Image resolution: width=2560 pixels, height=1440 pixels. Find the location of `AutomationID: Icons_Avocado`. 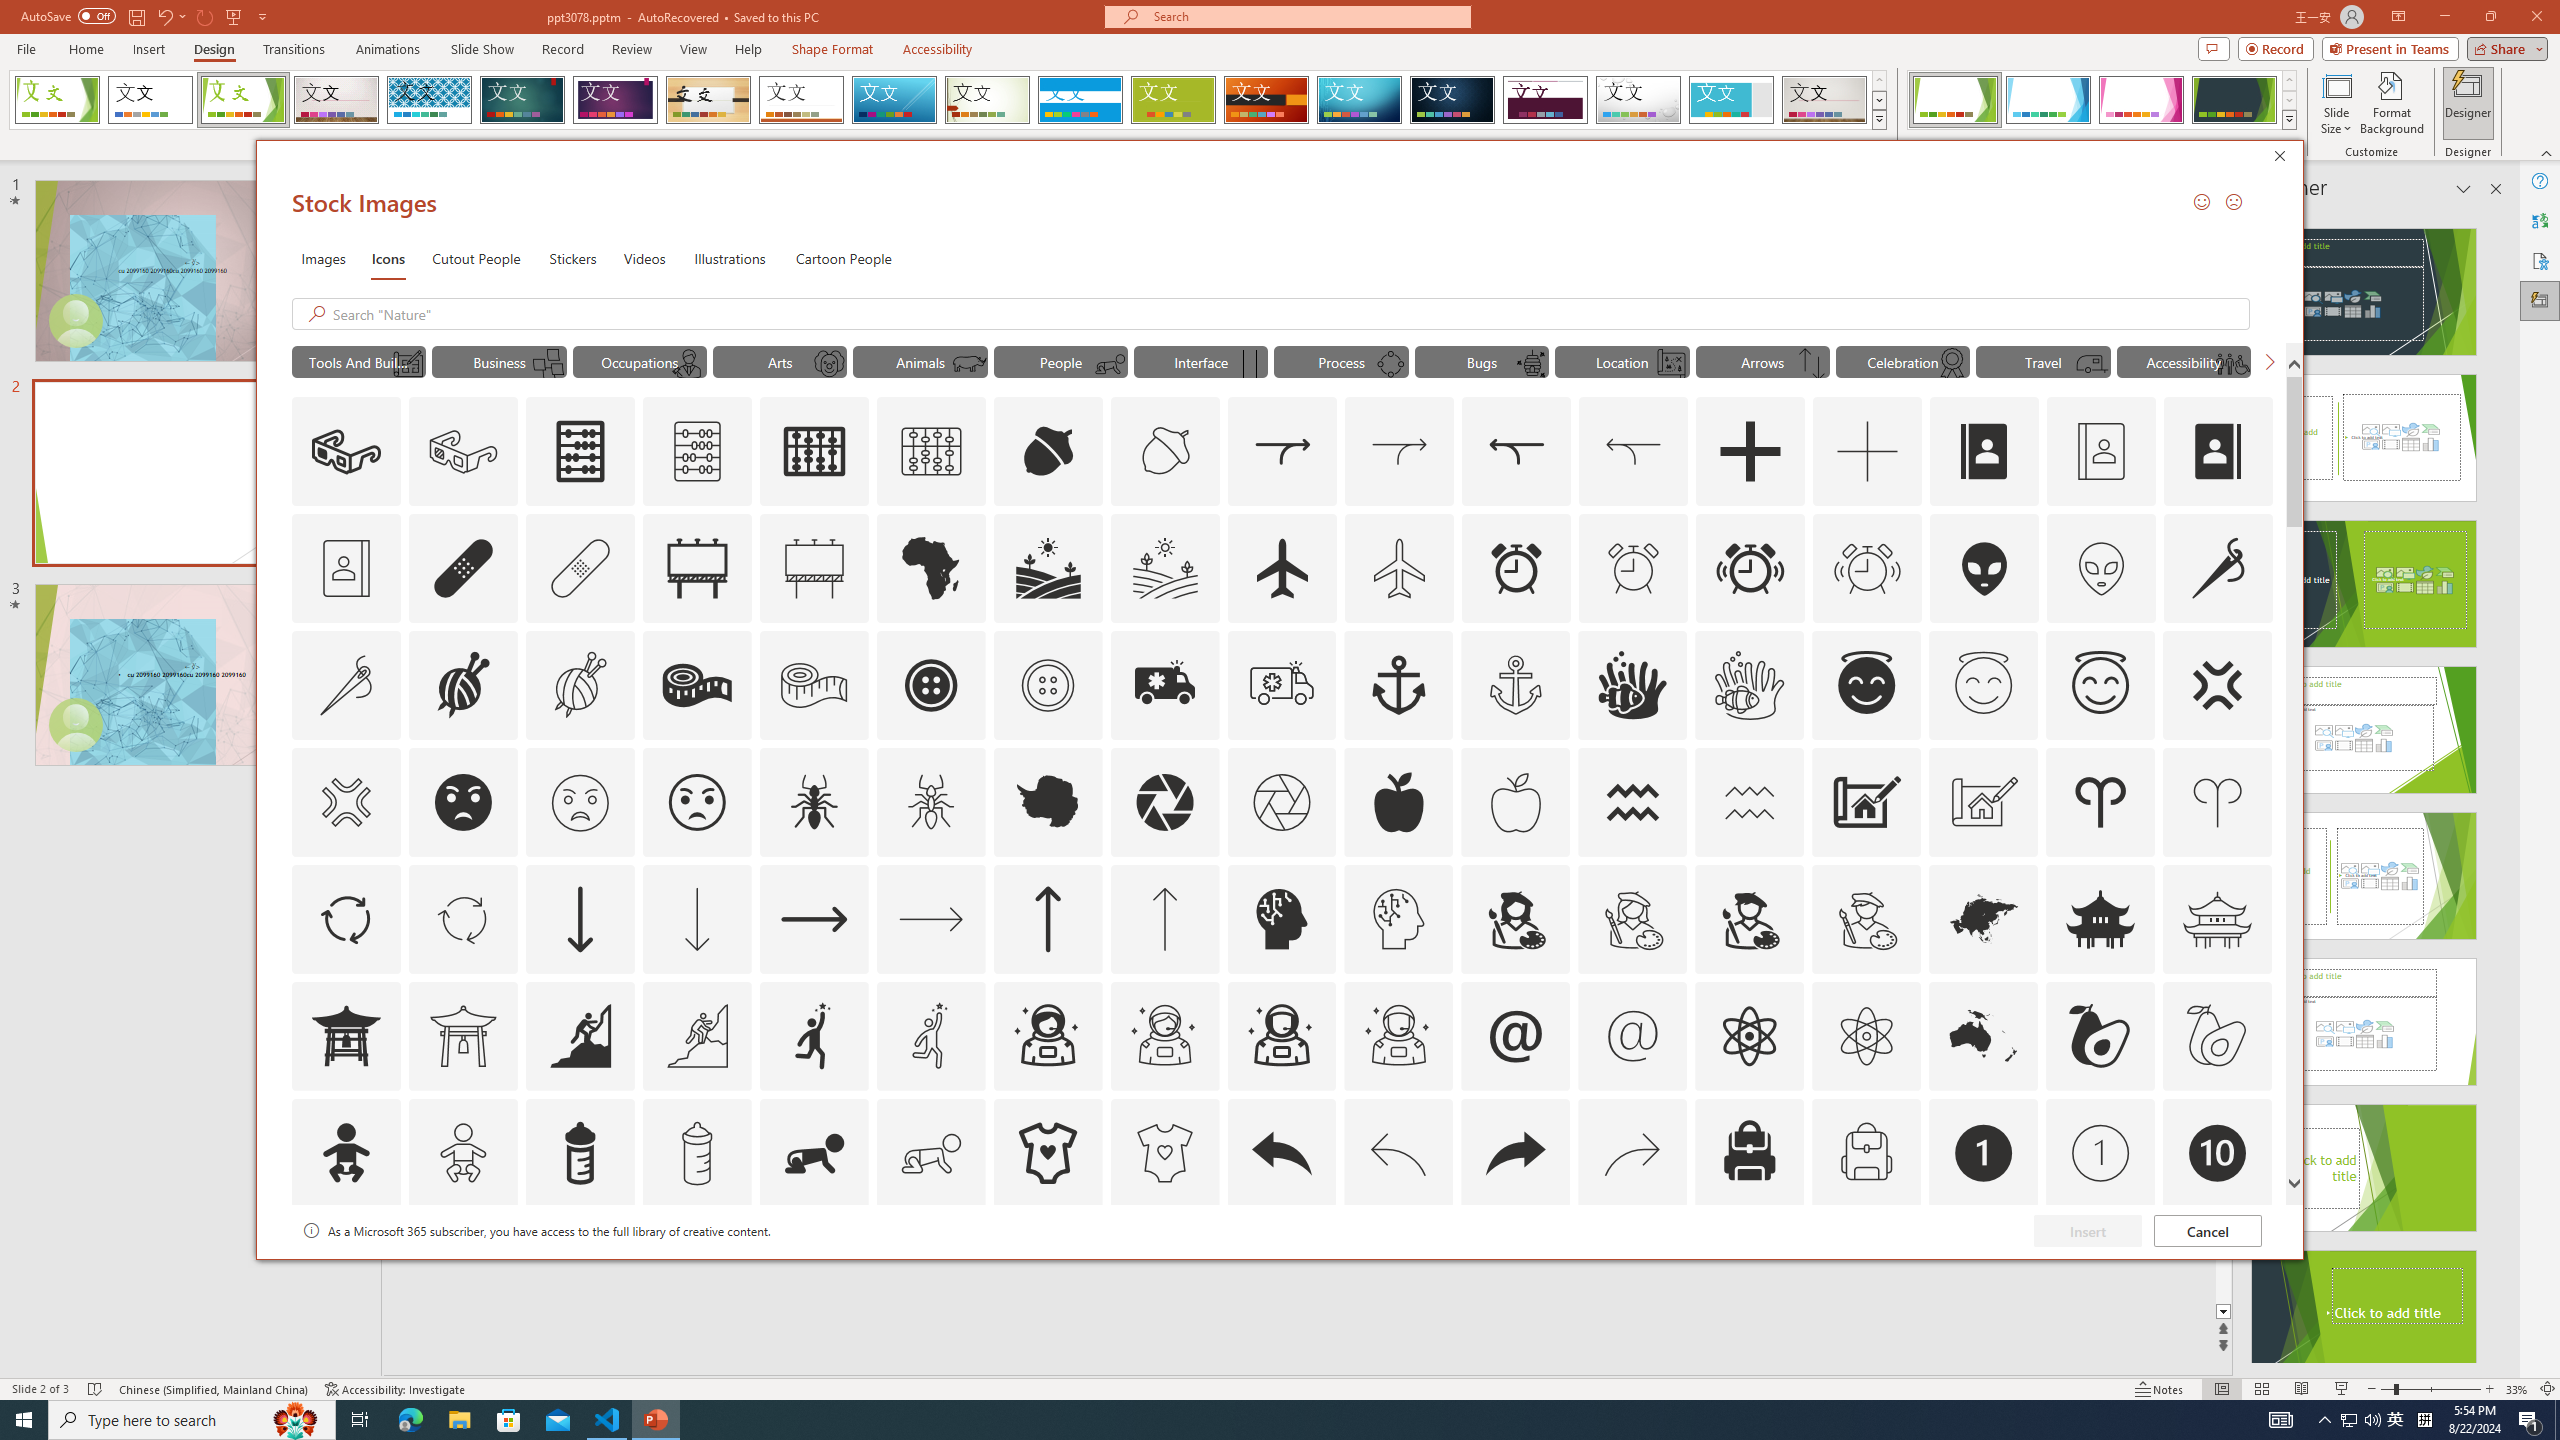

AutomationID: Icons_Avocado is located at coordinates (2101, 1035).